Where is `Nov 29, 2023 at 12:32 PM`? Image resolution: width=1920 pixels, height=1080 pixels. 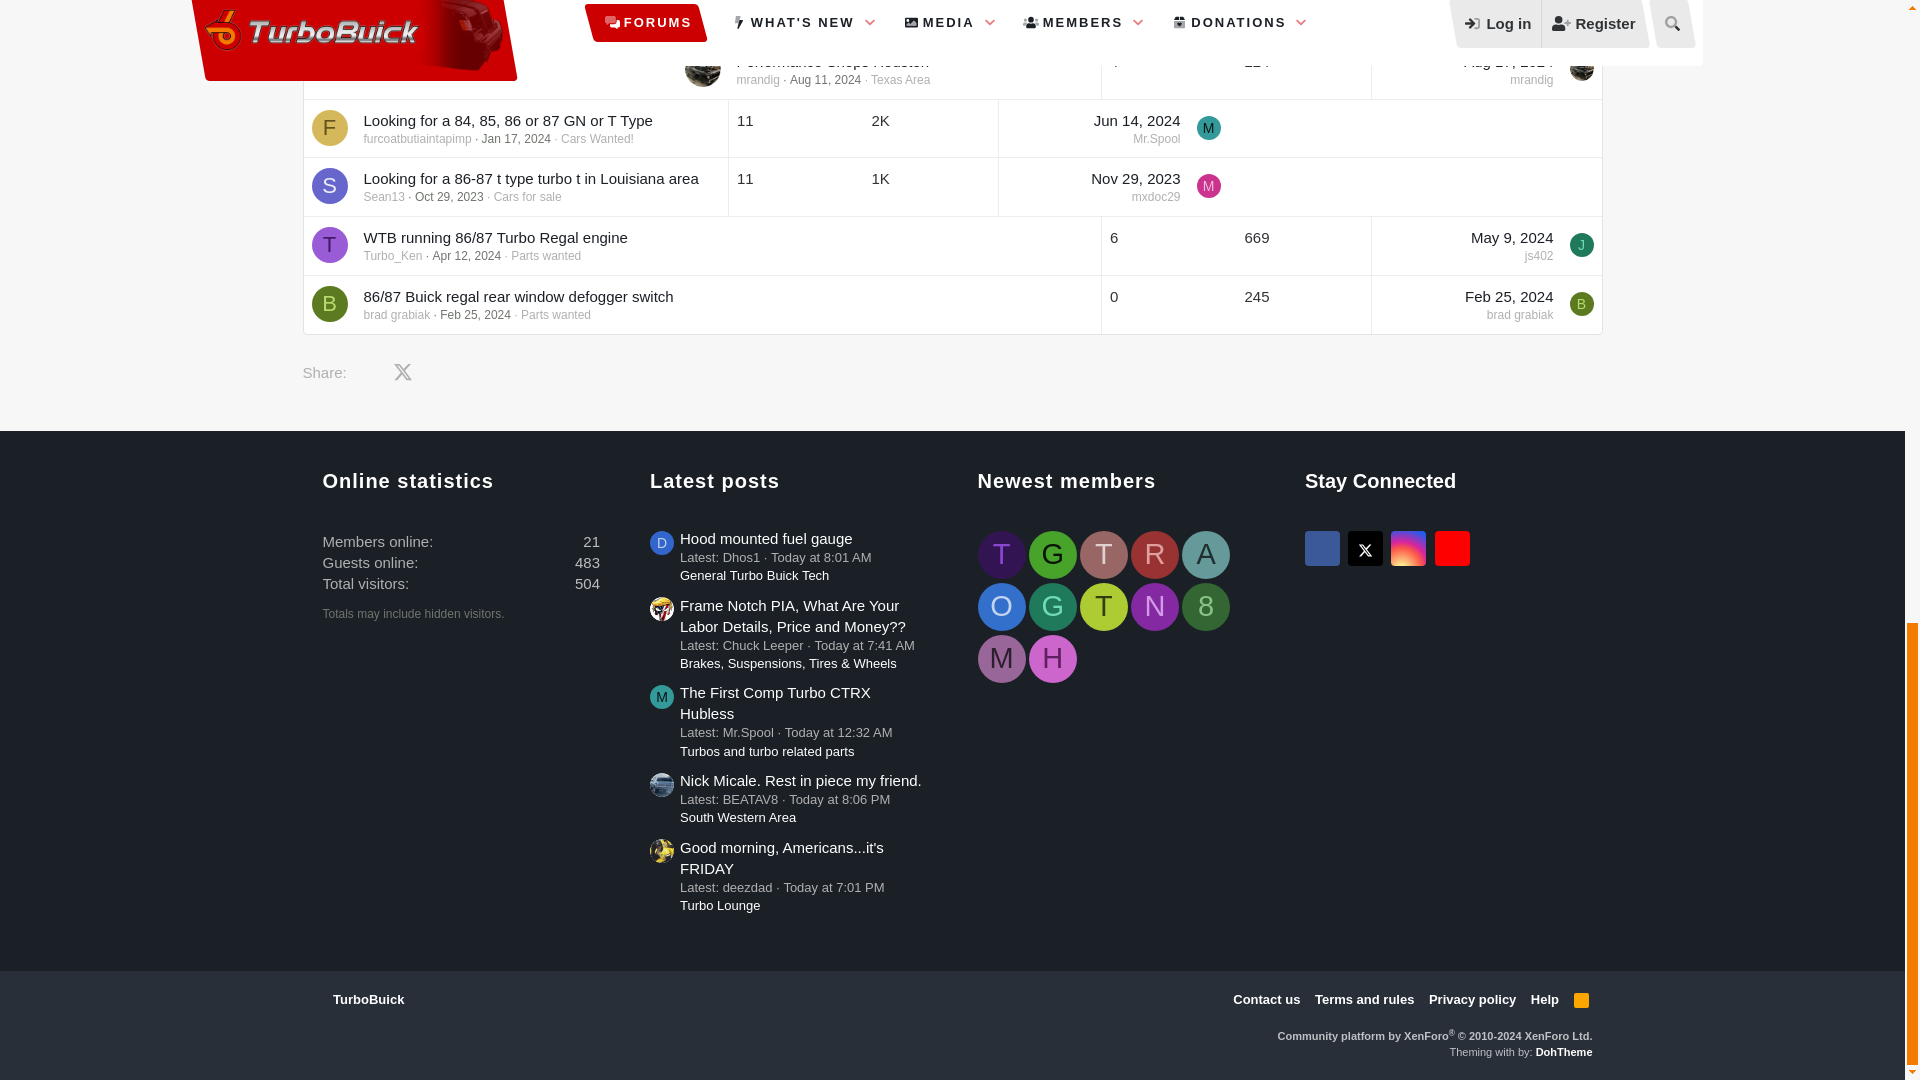
Nov 29, 2023 at 12:32 PM is located at coordinates (1135, 178).